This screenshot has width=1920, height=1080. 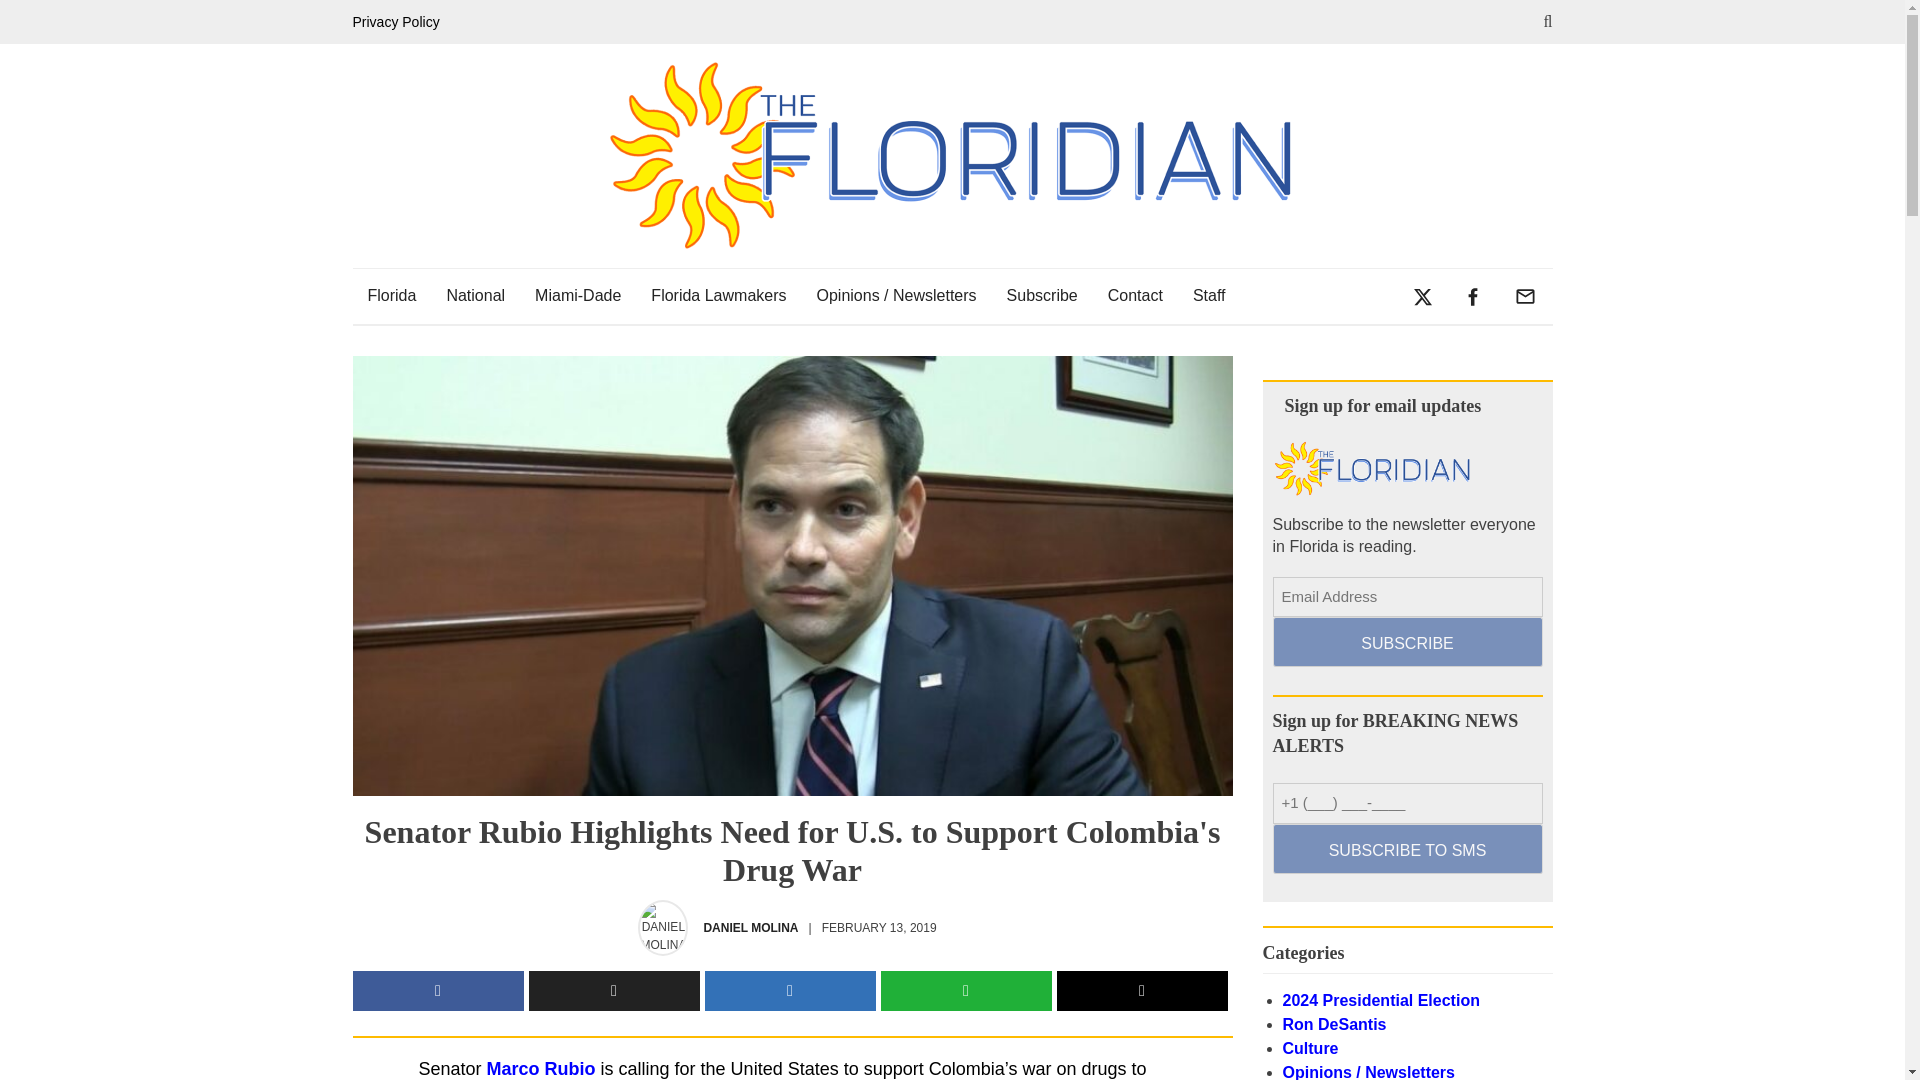 I want to click on Florida Lawmakers, so click(x=718, y=295).